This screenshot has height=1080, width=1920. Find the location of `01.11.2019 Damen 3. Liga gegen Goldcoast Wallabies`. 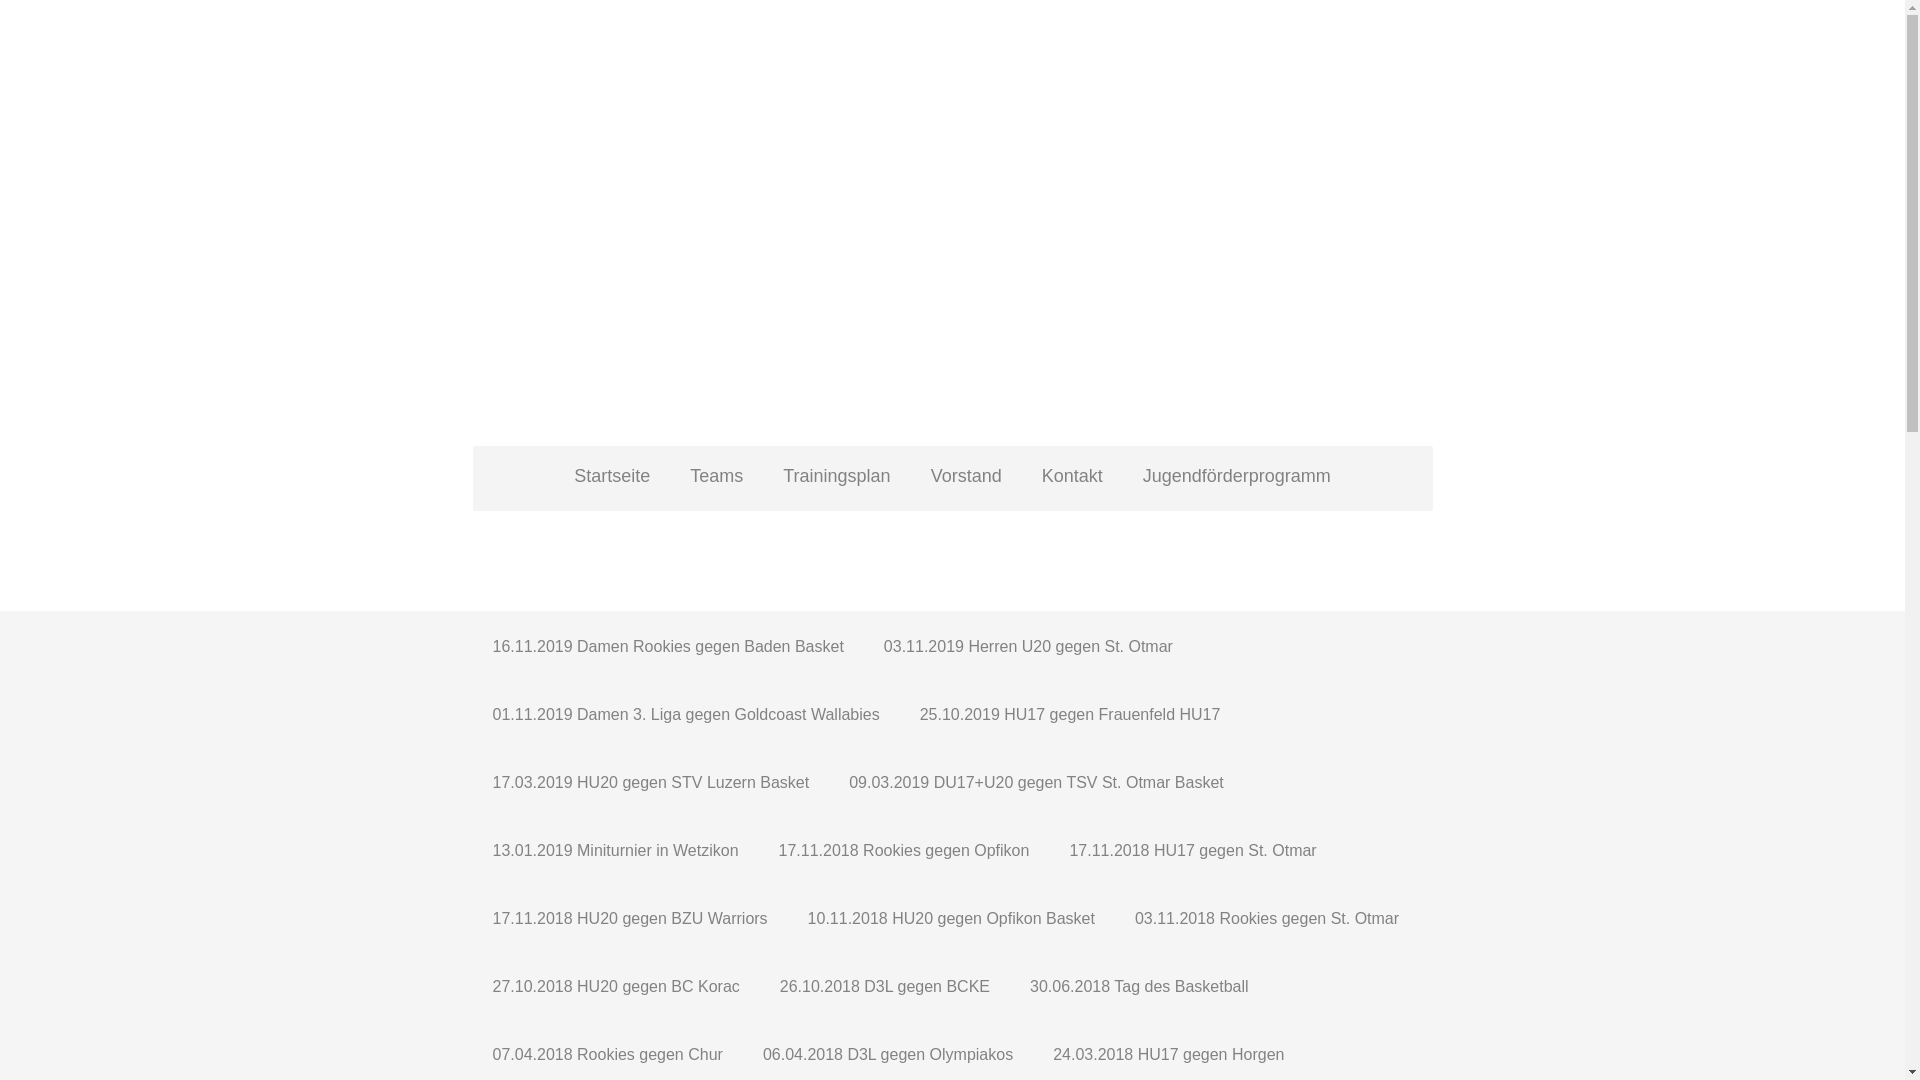

01.11.2019 Damen 3. Liga gegen Goldcoast Wallabies is located at coordinates (686, 713).